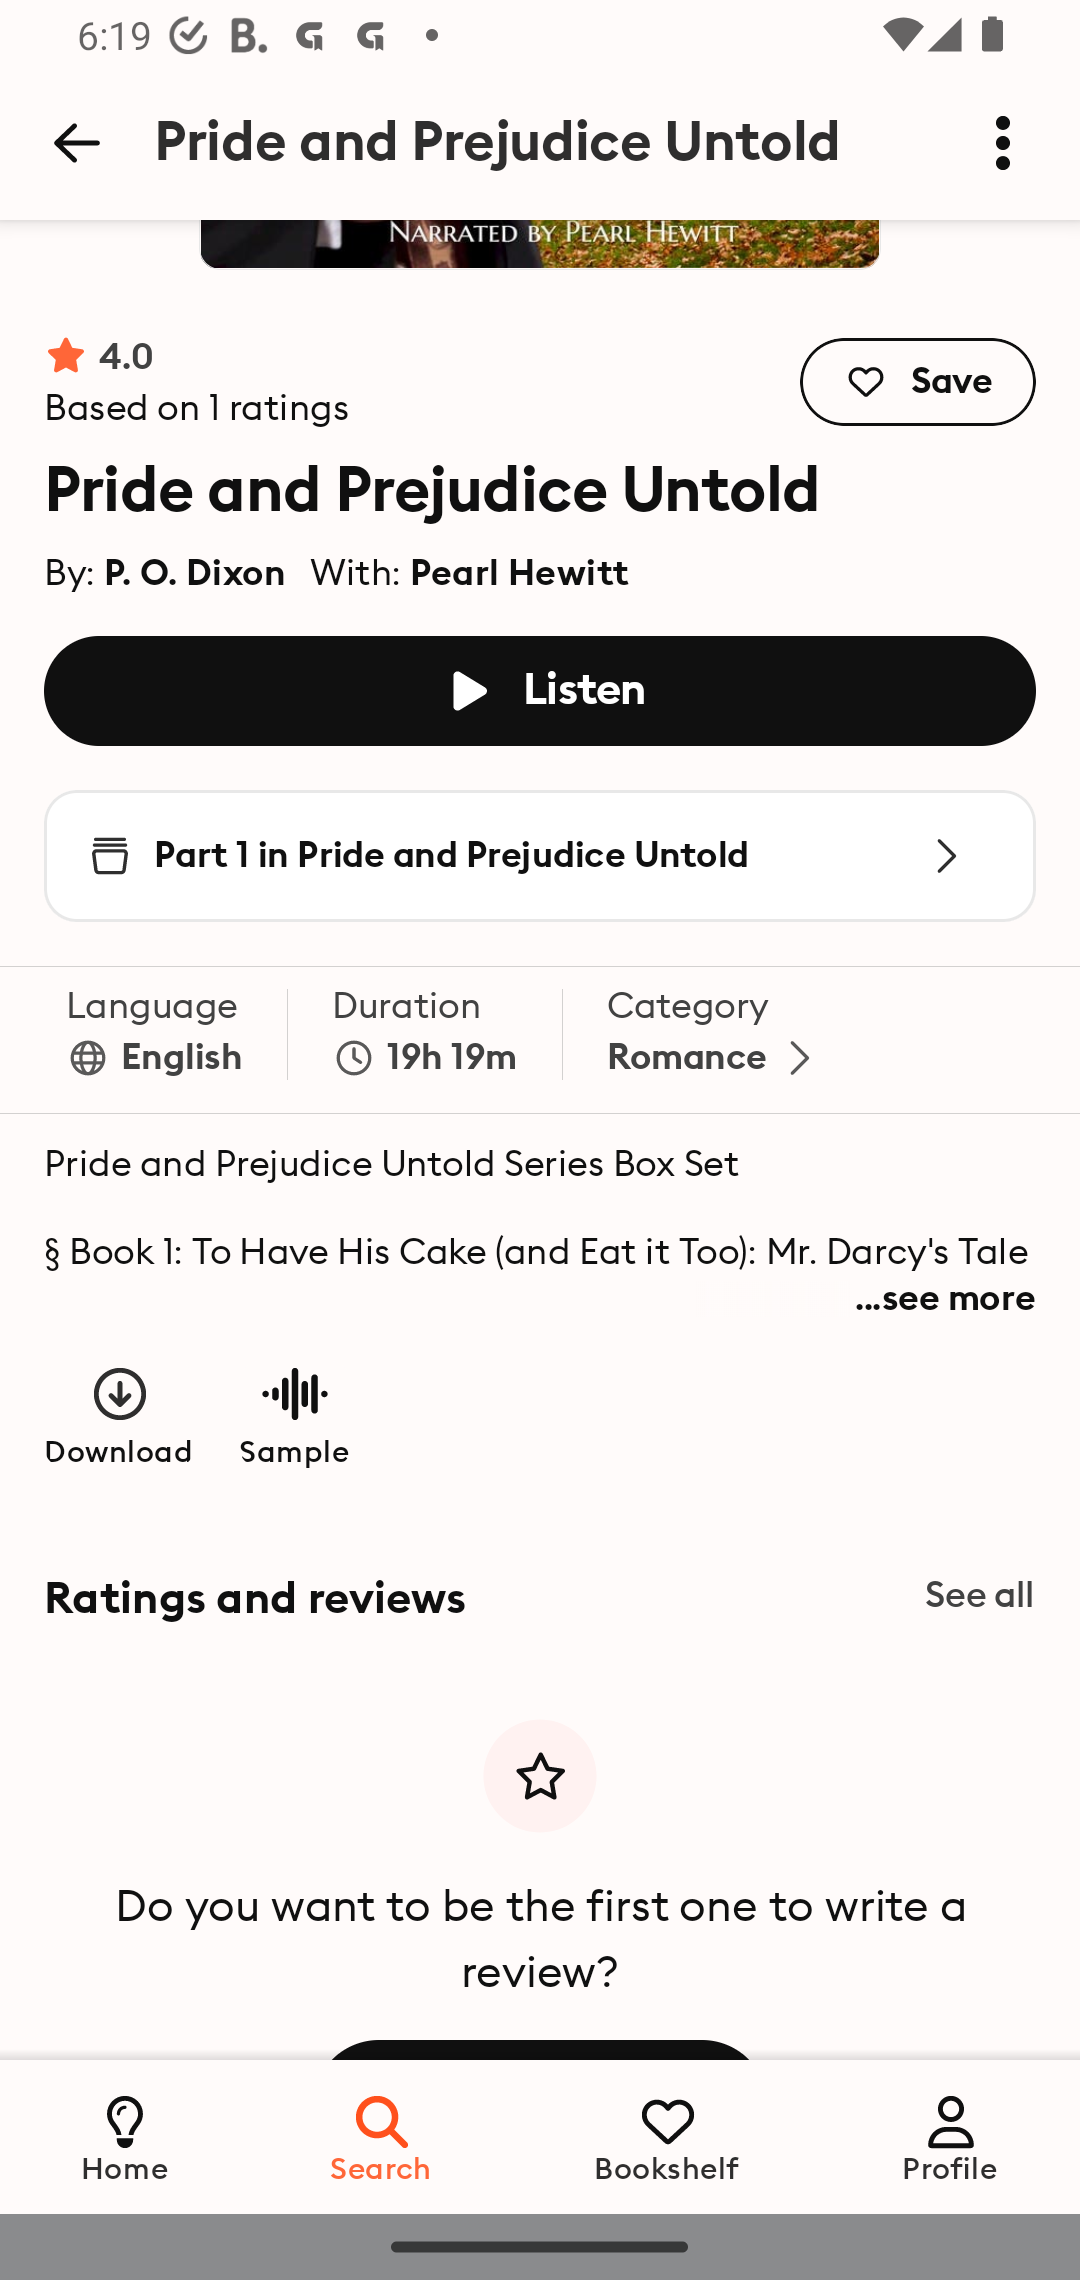 This screenshot has height=2280, width=1080. I want to click on Part 1 in Pride and Prejudice Untold, so click(540, 854).